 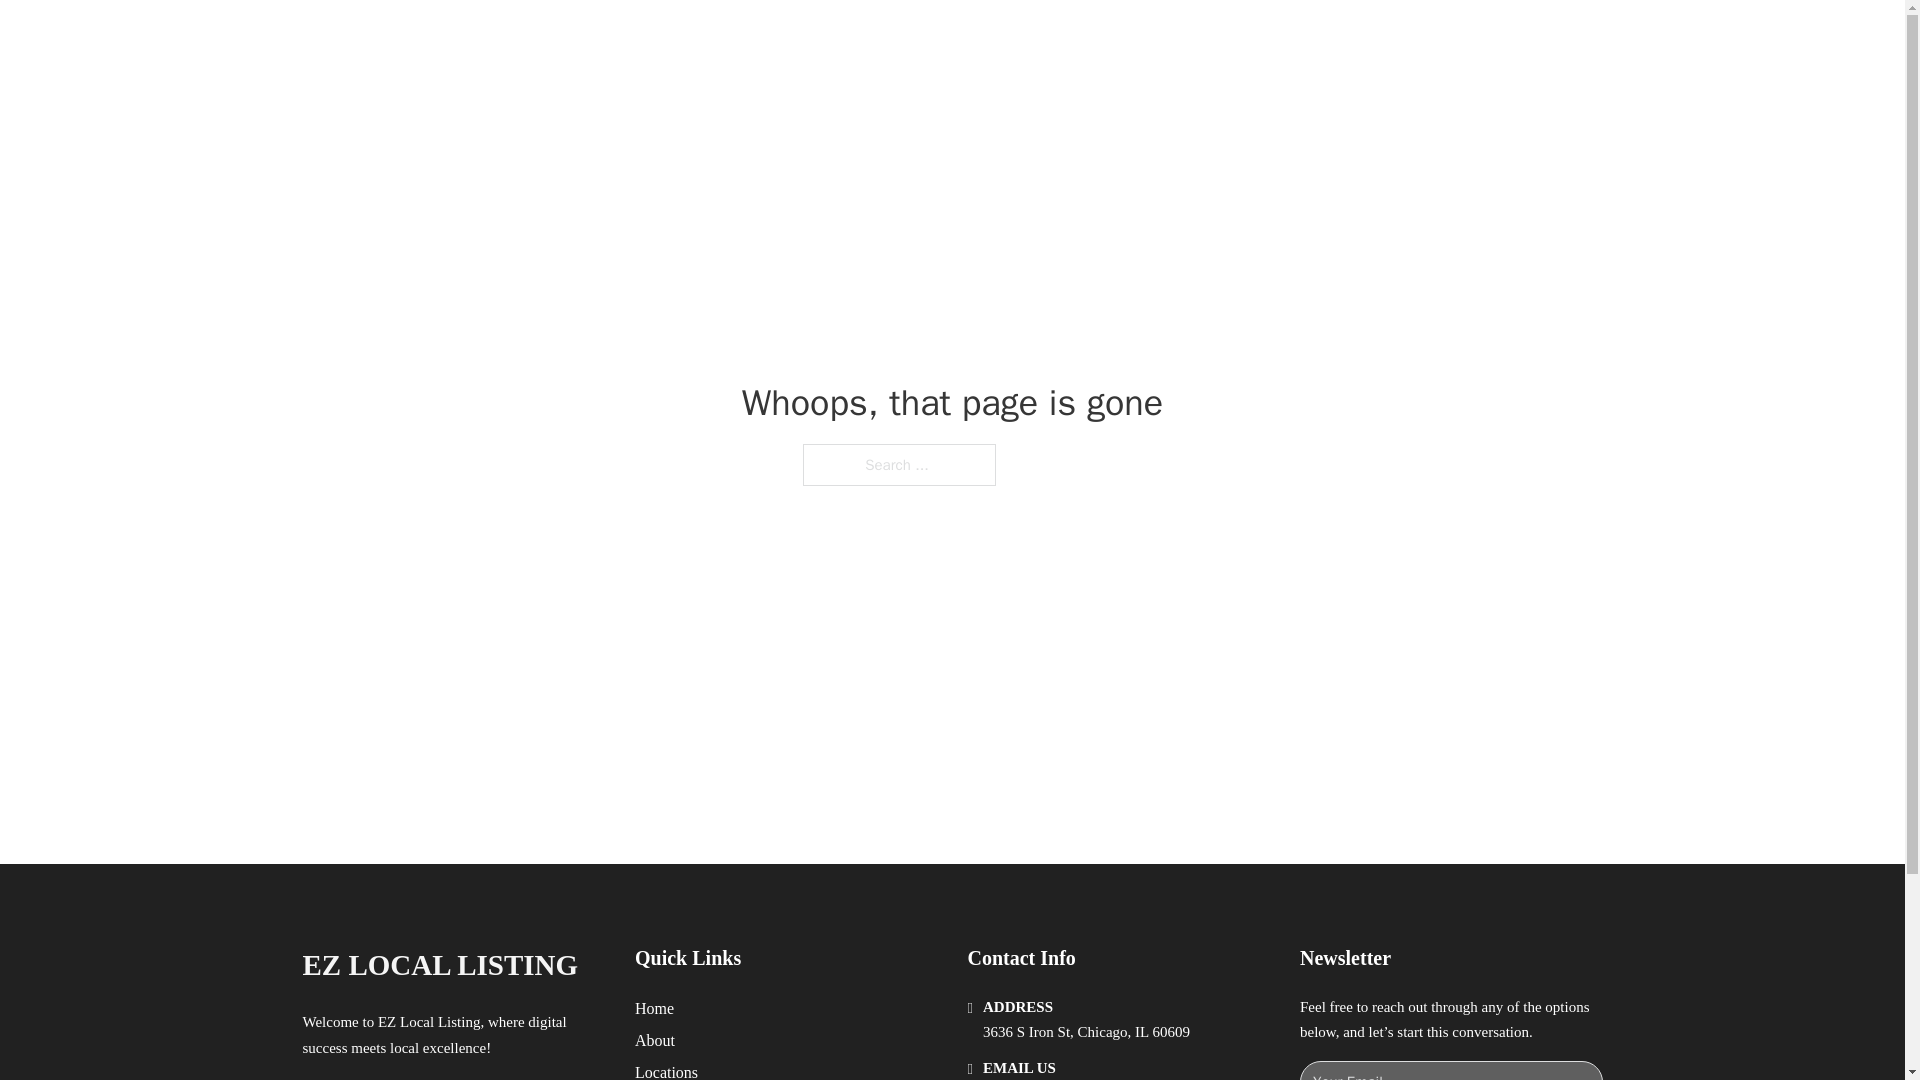 I want to click on Home, so click(x=654, y=1008).